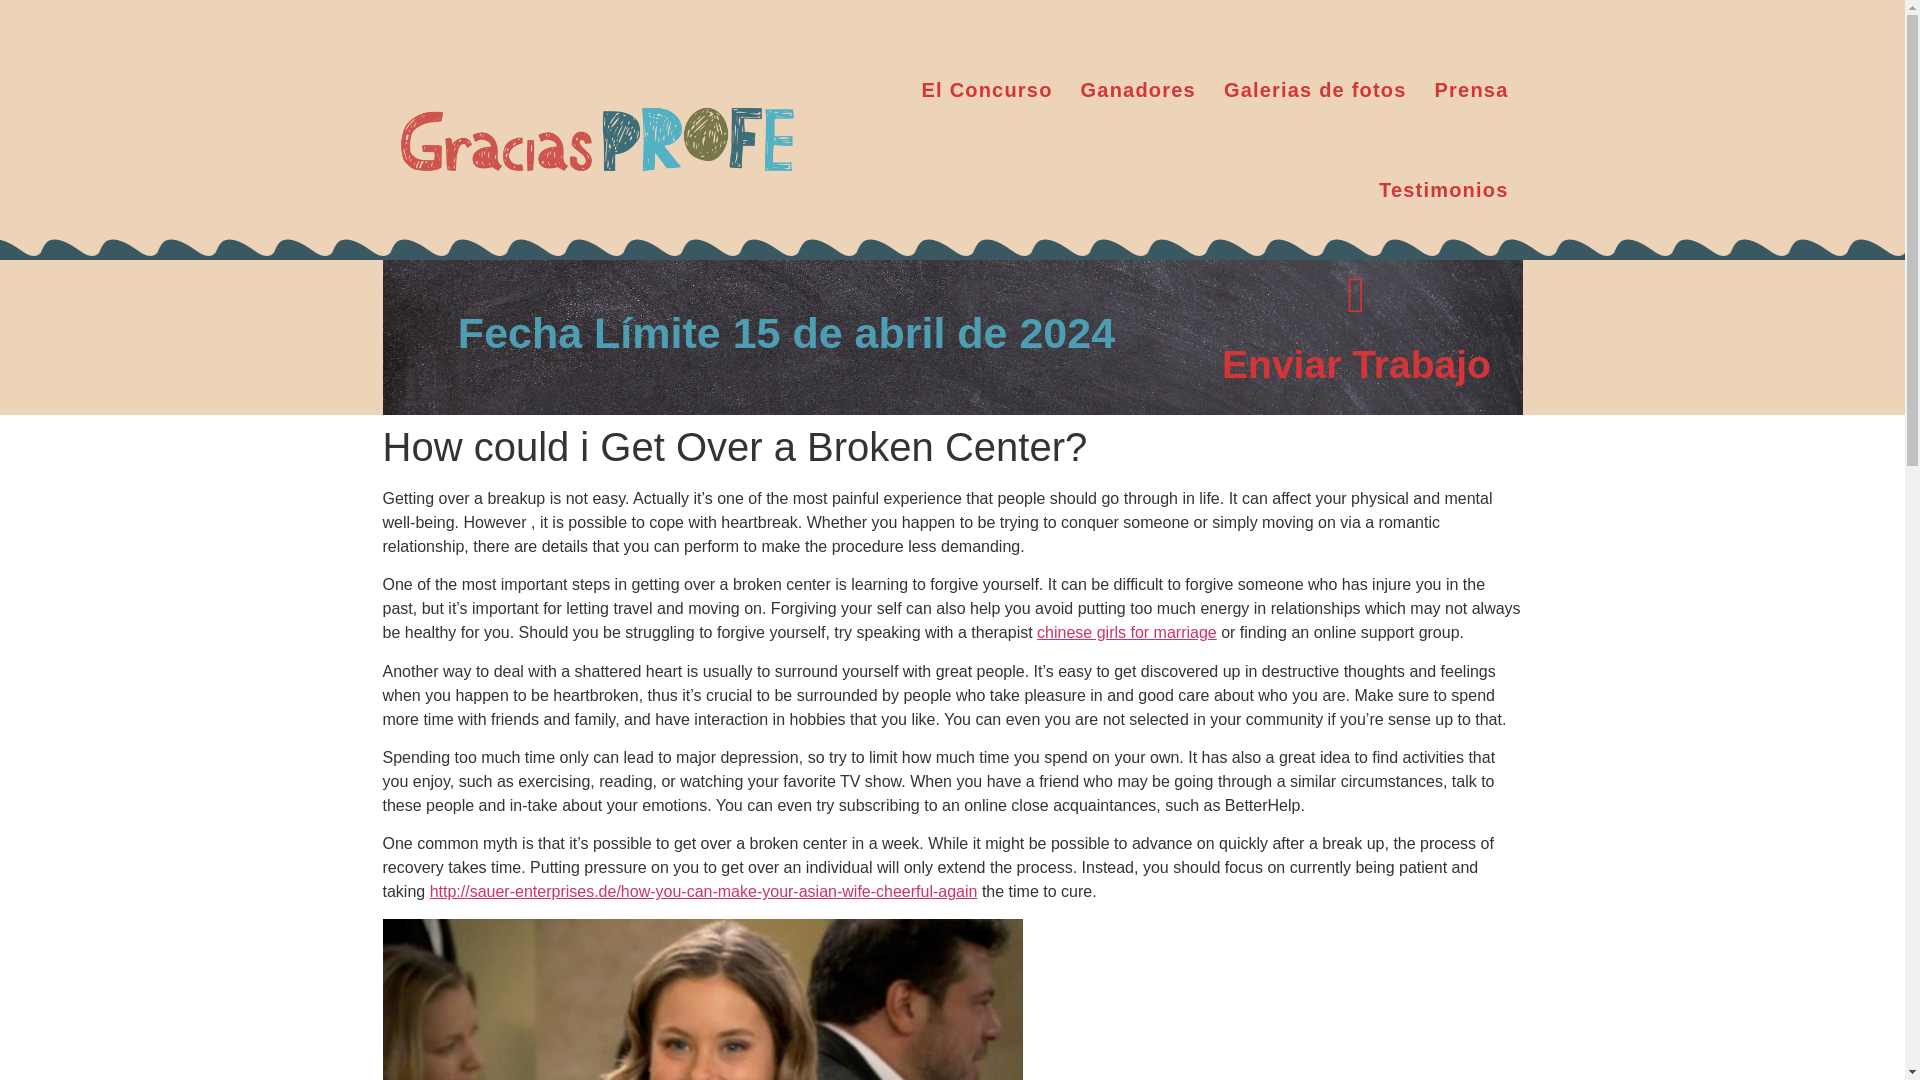 This screenshot has width=1920, height=1080. What do you see at coordinates (988, 90) in the screenshot?
I see `El Concurso` at bounding box center [988, 90].